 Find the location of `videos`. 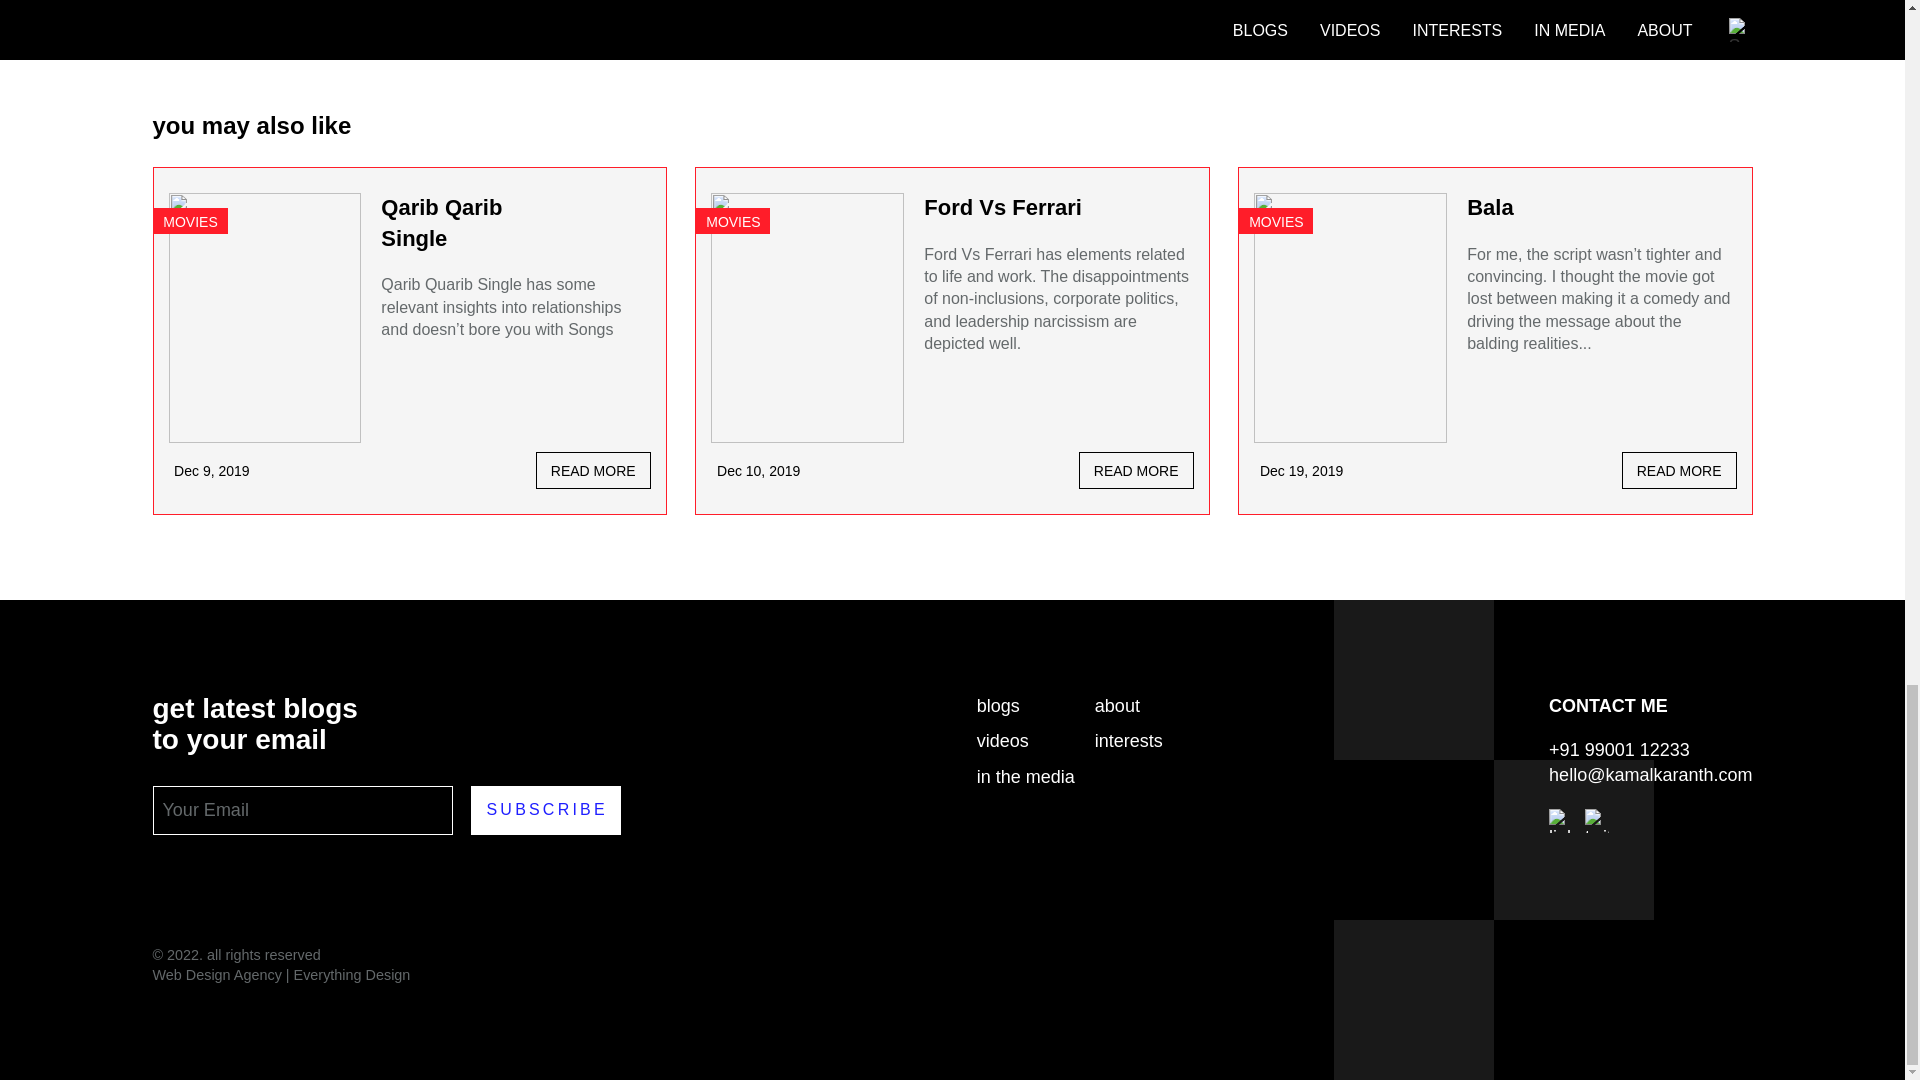

videos is located at coordinates (1026, 741).